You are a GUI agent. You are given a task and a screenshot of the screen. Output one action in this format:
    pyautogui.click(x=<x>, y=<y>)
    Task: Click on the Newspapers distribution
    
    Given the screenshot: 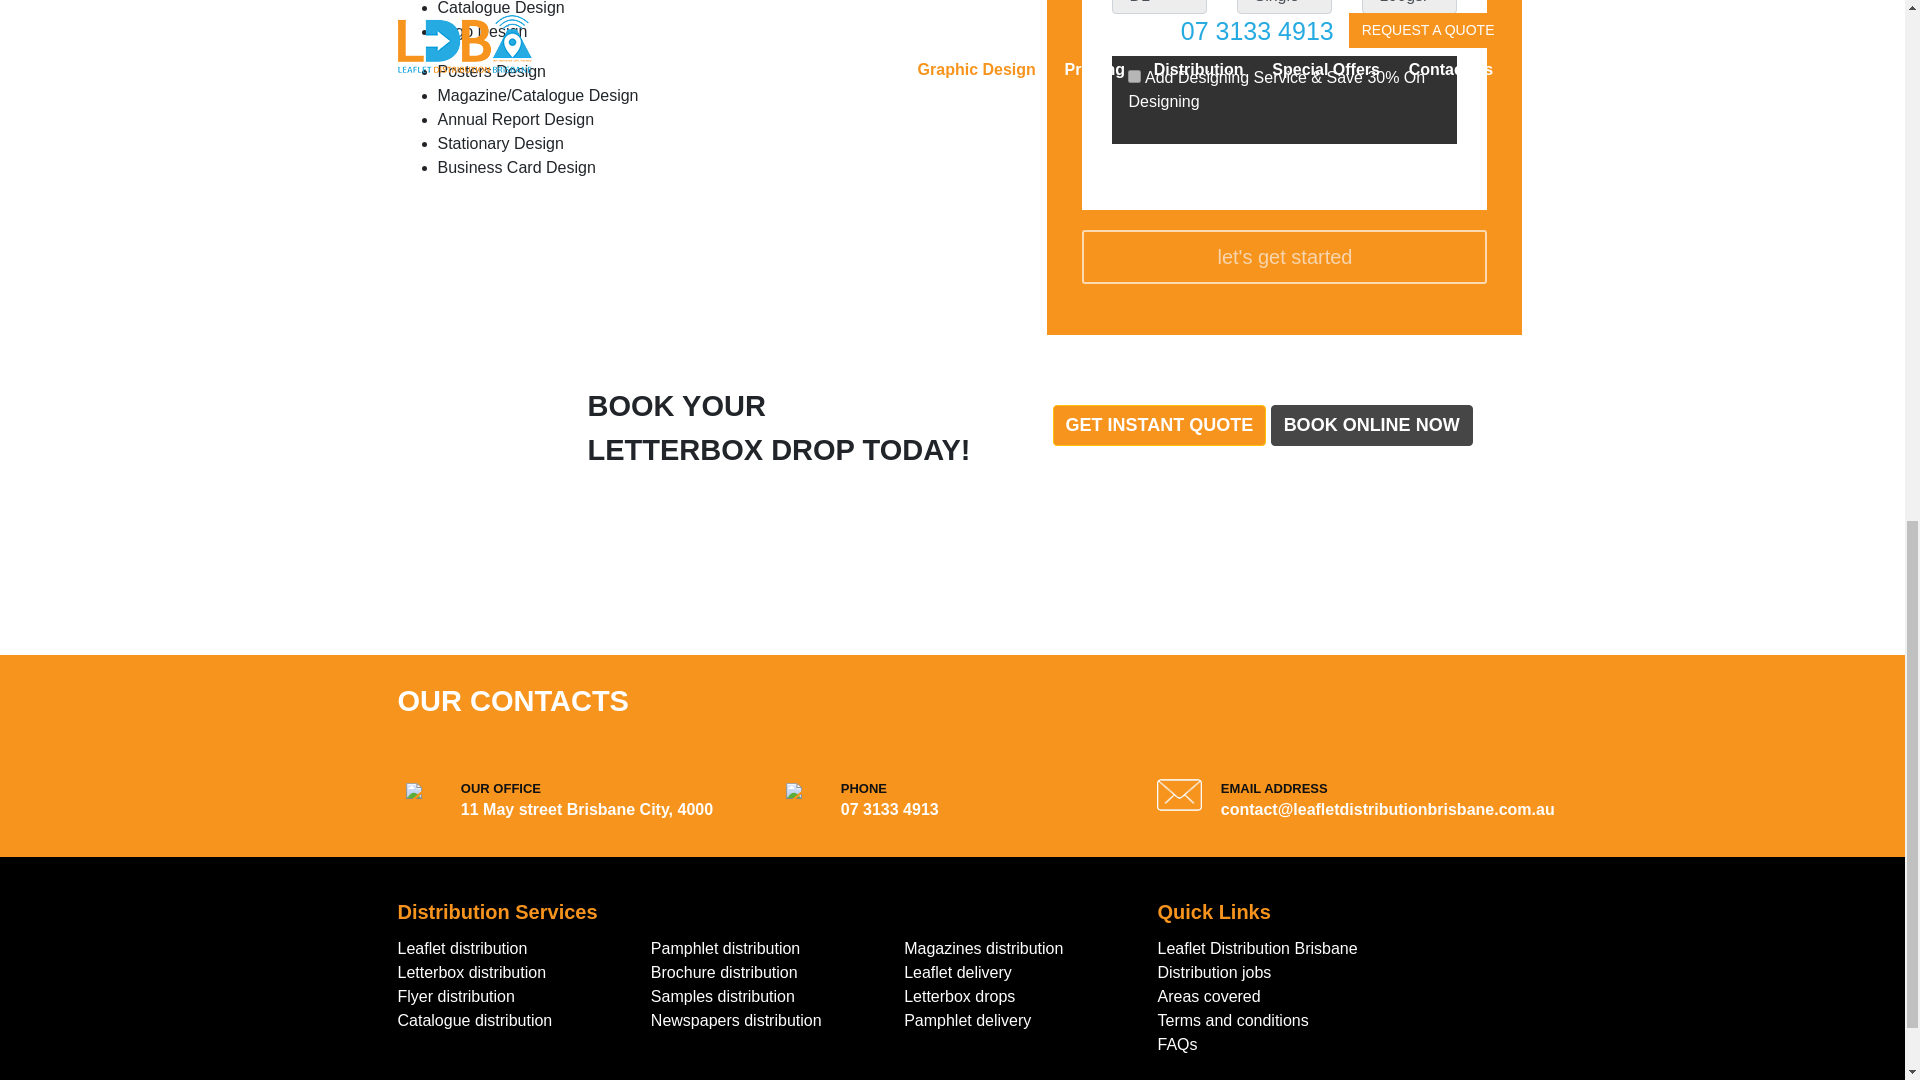 What is the action you would take?
    pyautogui.click(x=736, y=1020)
    